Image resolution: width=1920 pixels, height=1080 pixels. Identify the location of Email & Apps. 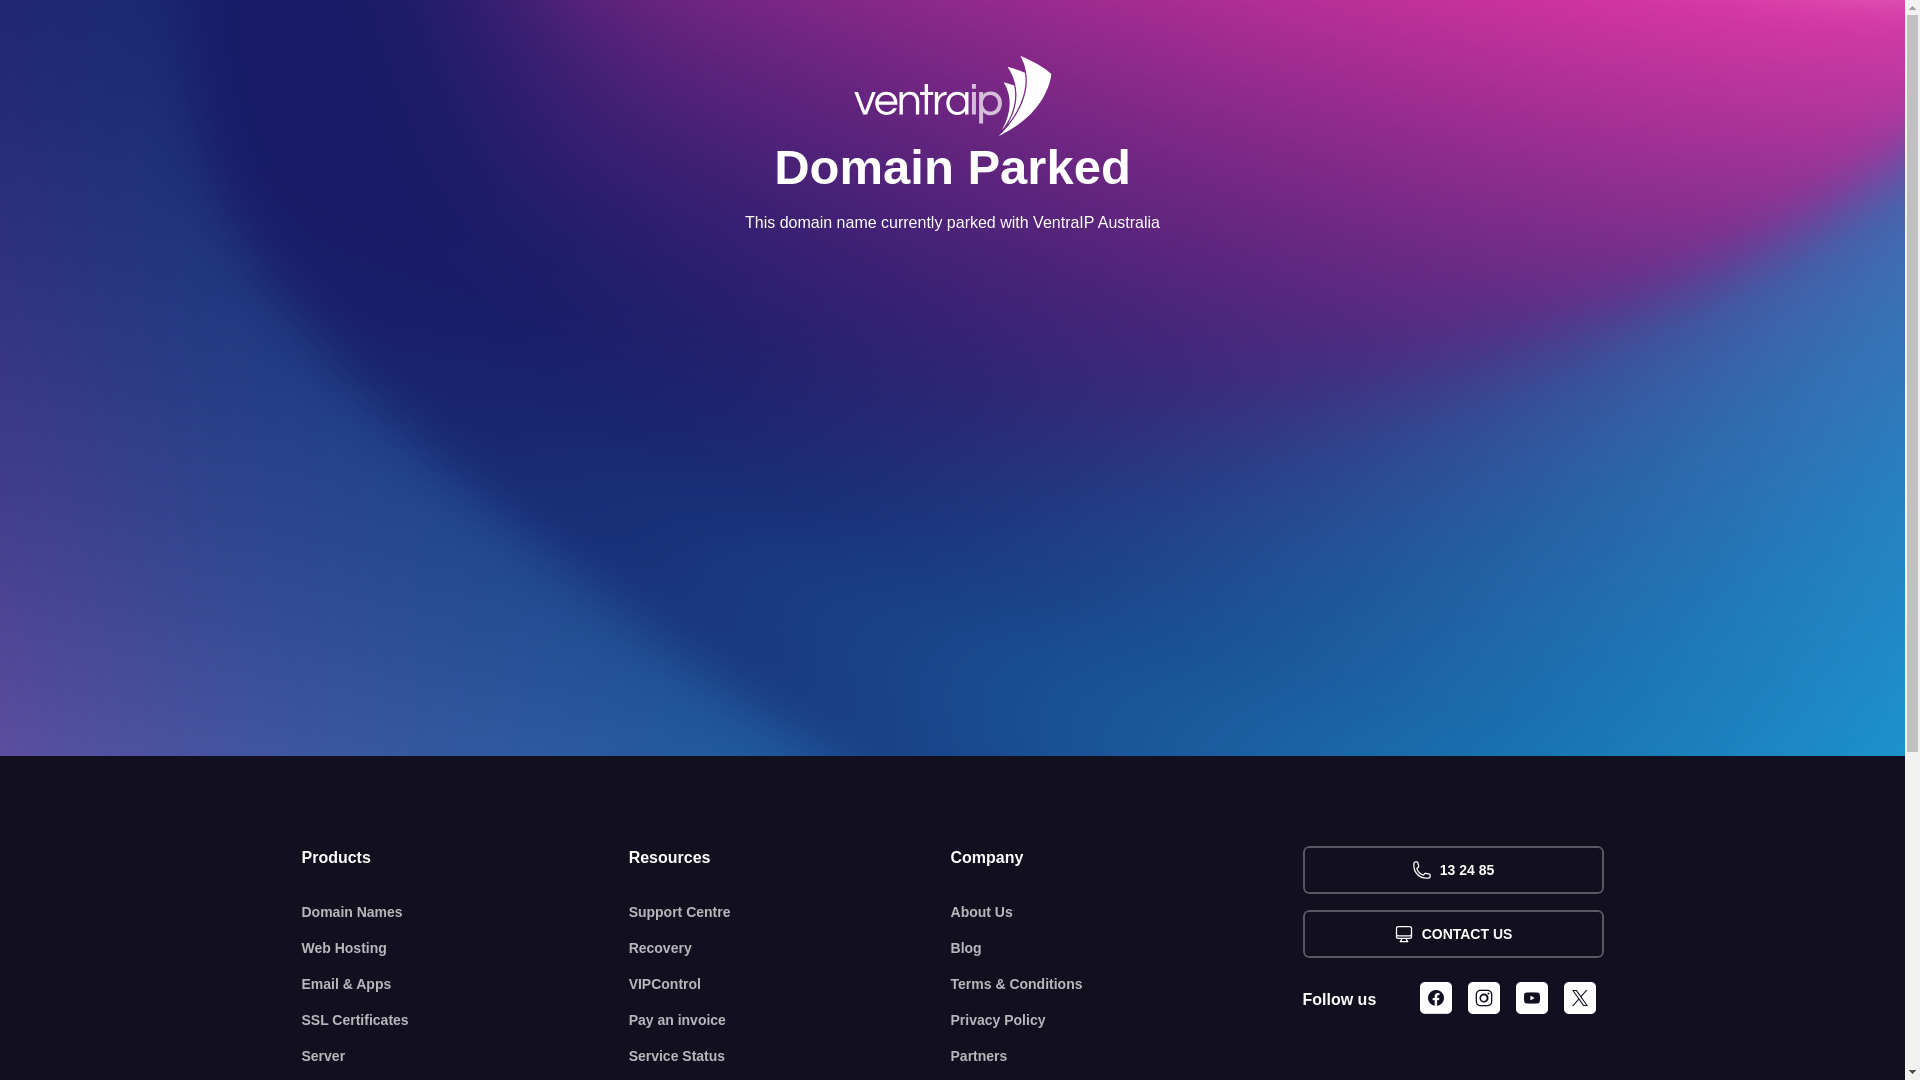
(466, 984).